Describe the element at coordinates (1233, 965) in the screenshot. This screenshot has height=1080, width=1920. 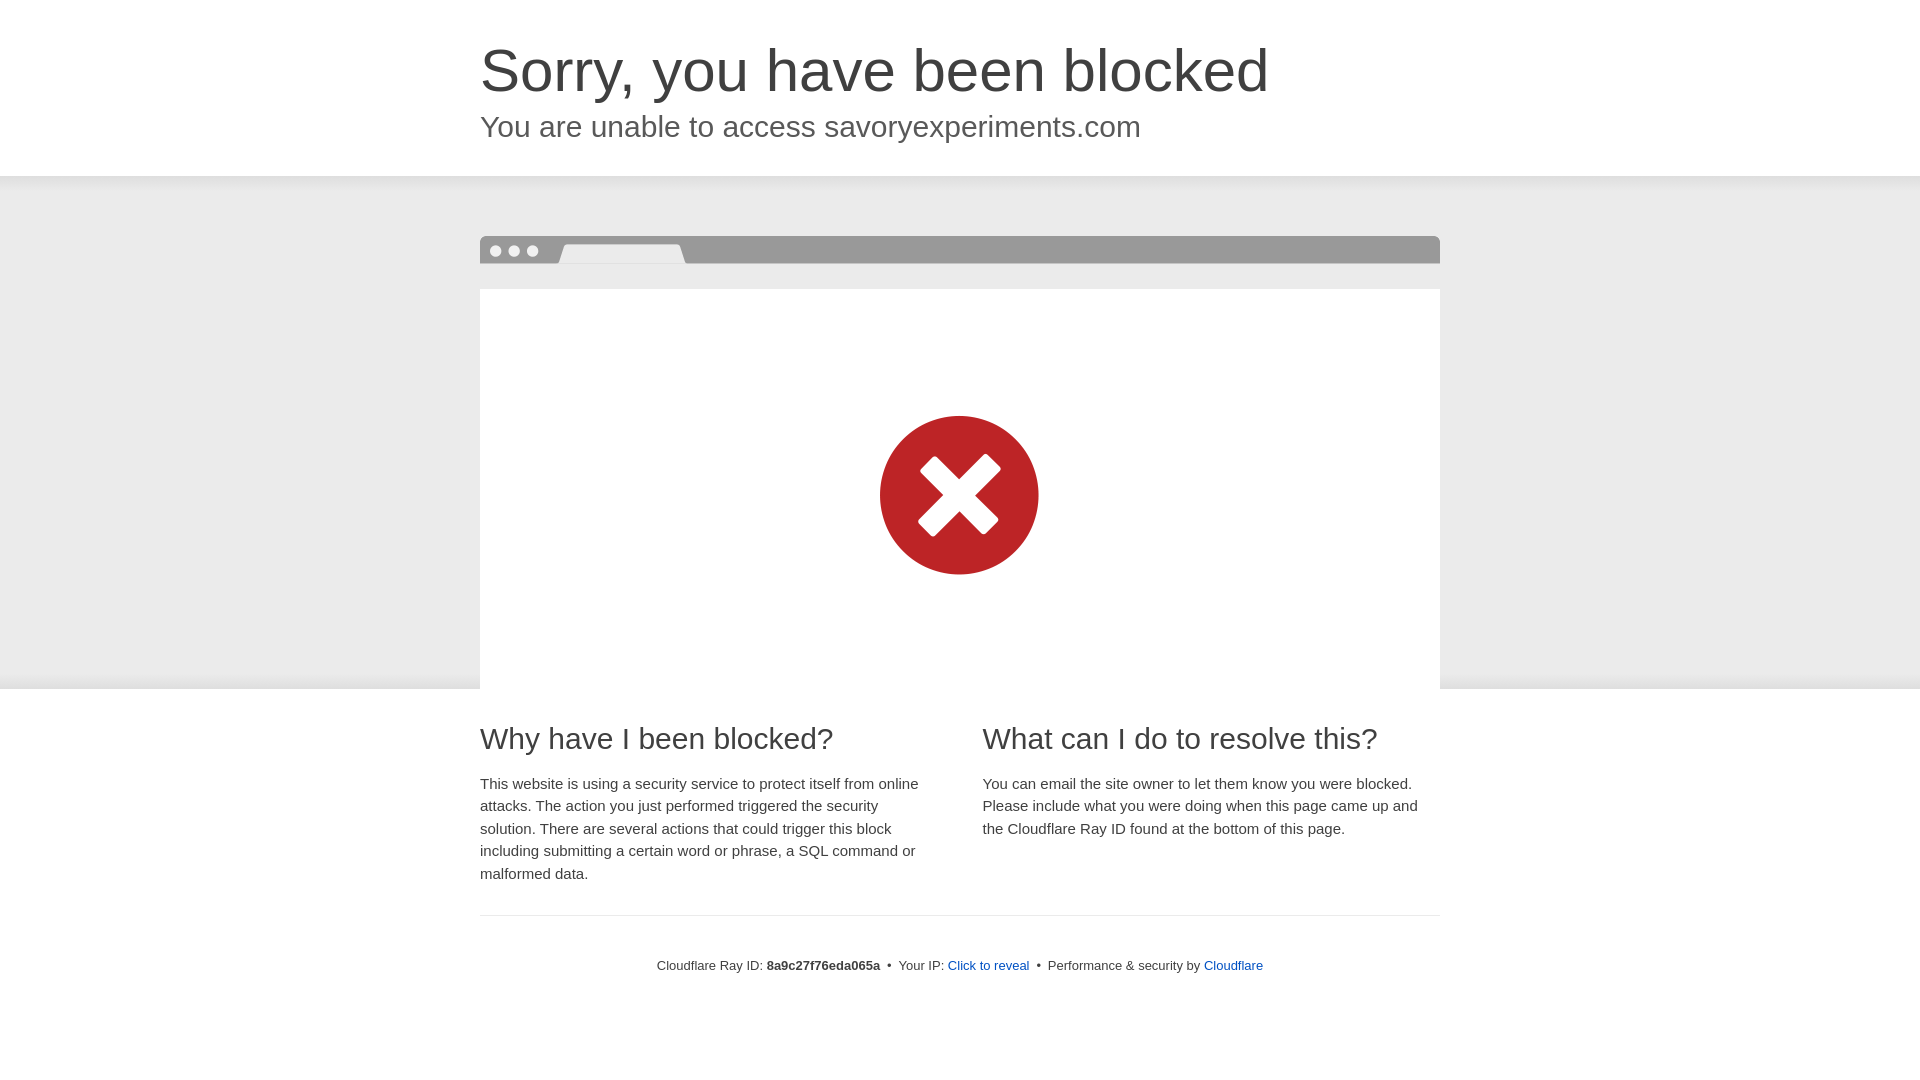
I see `Cloudflare` at that location.